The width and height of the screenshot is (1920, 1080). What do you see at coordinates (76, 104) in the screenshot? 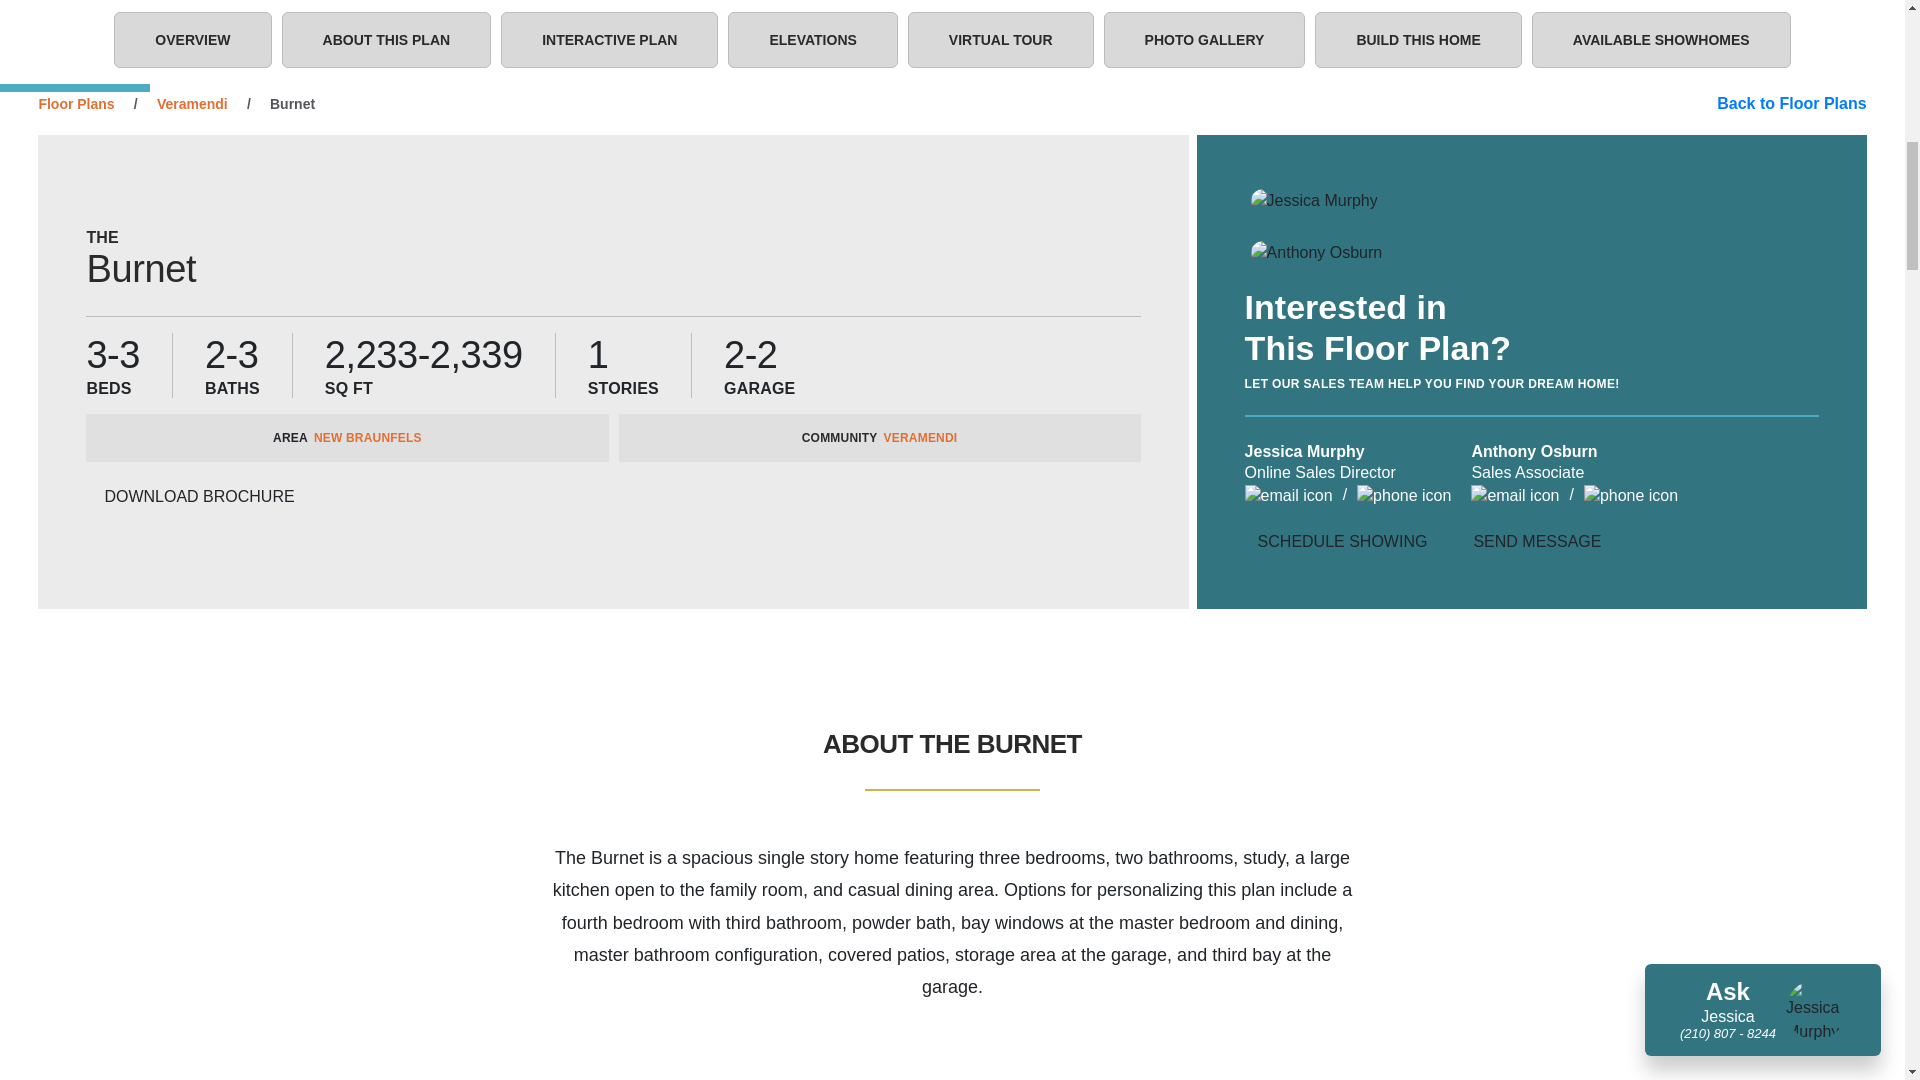
I see `Floor Plans` at bounding box center [76, 104].